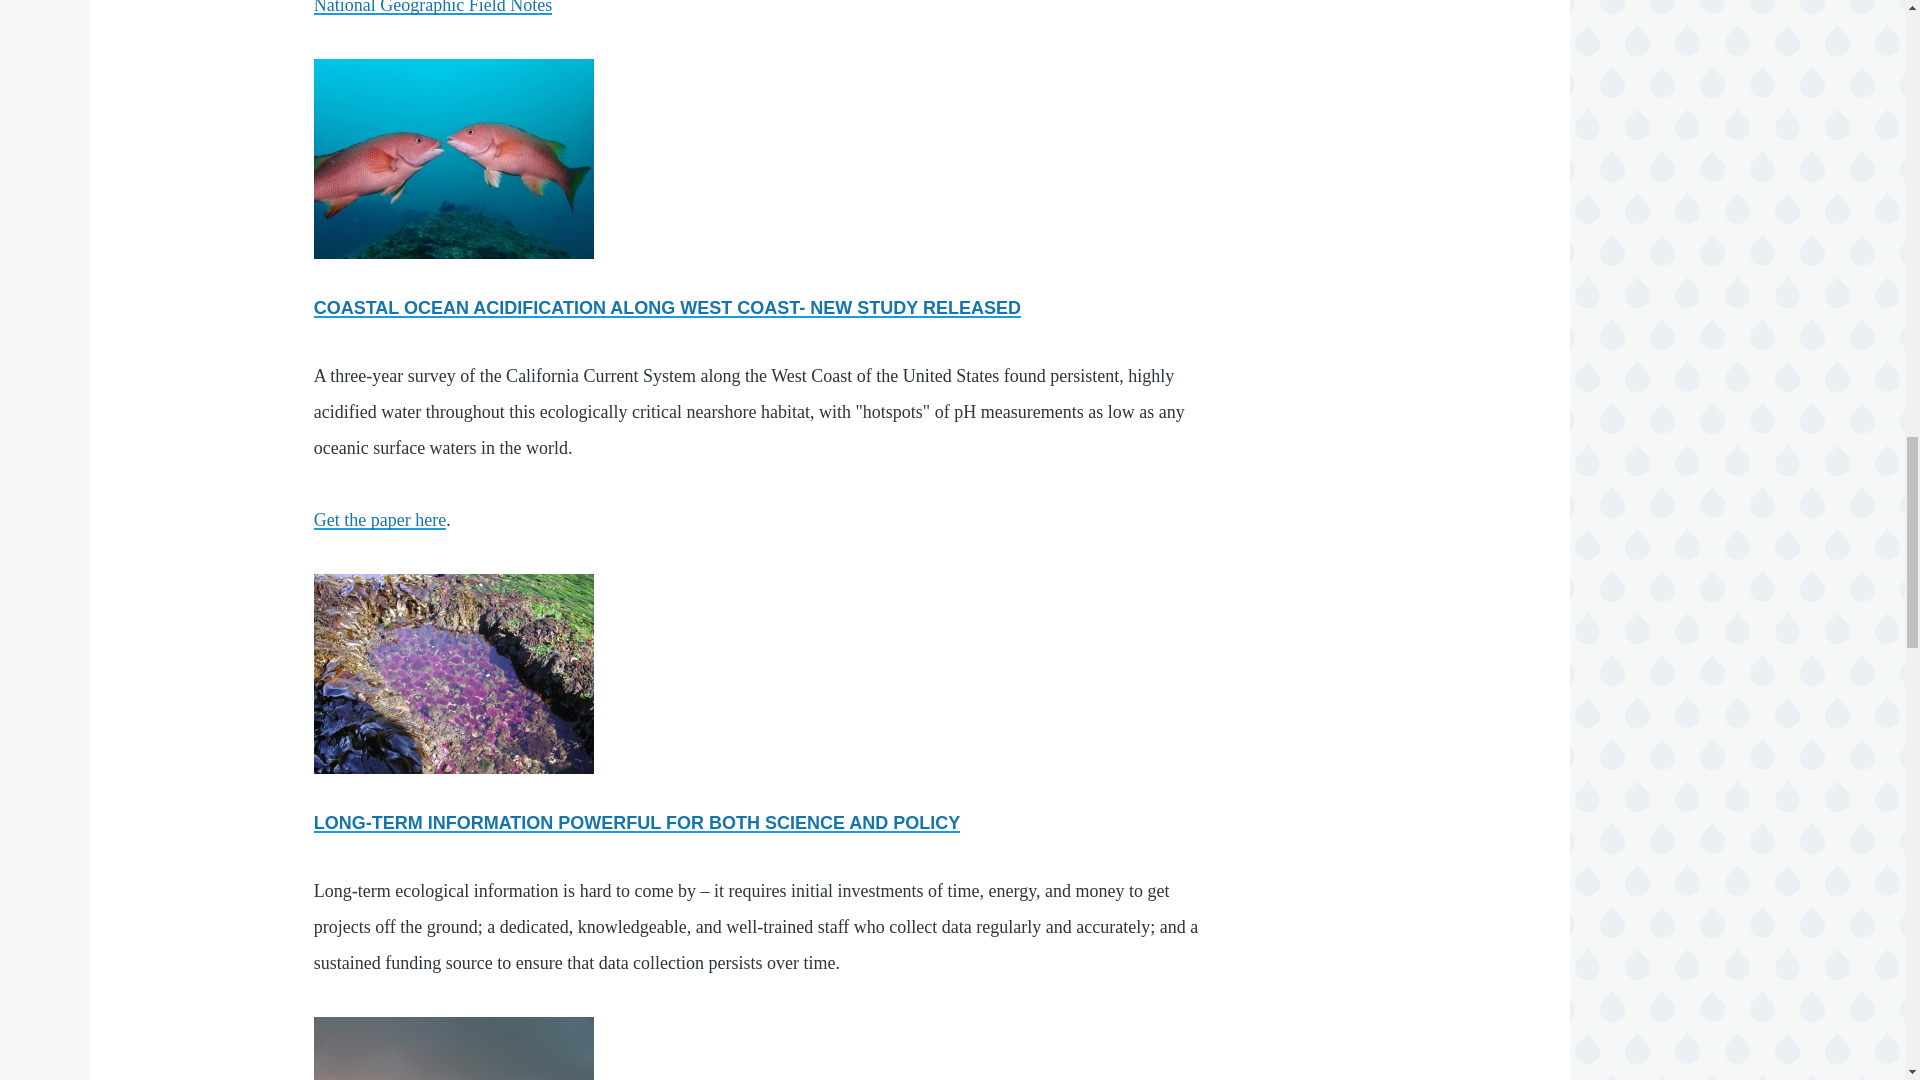 The width and height of the screenshot is (1920, 1080). What do you see at coordinates (380, 520) in the screenshot?
I see `Get the paper here` at bounding box center [380, 520].